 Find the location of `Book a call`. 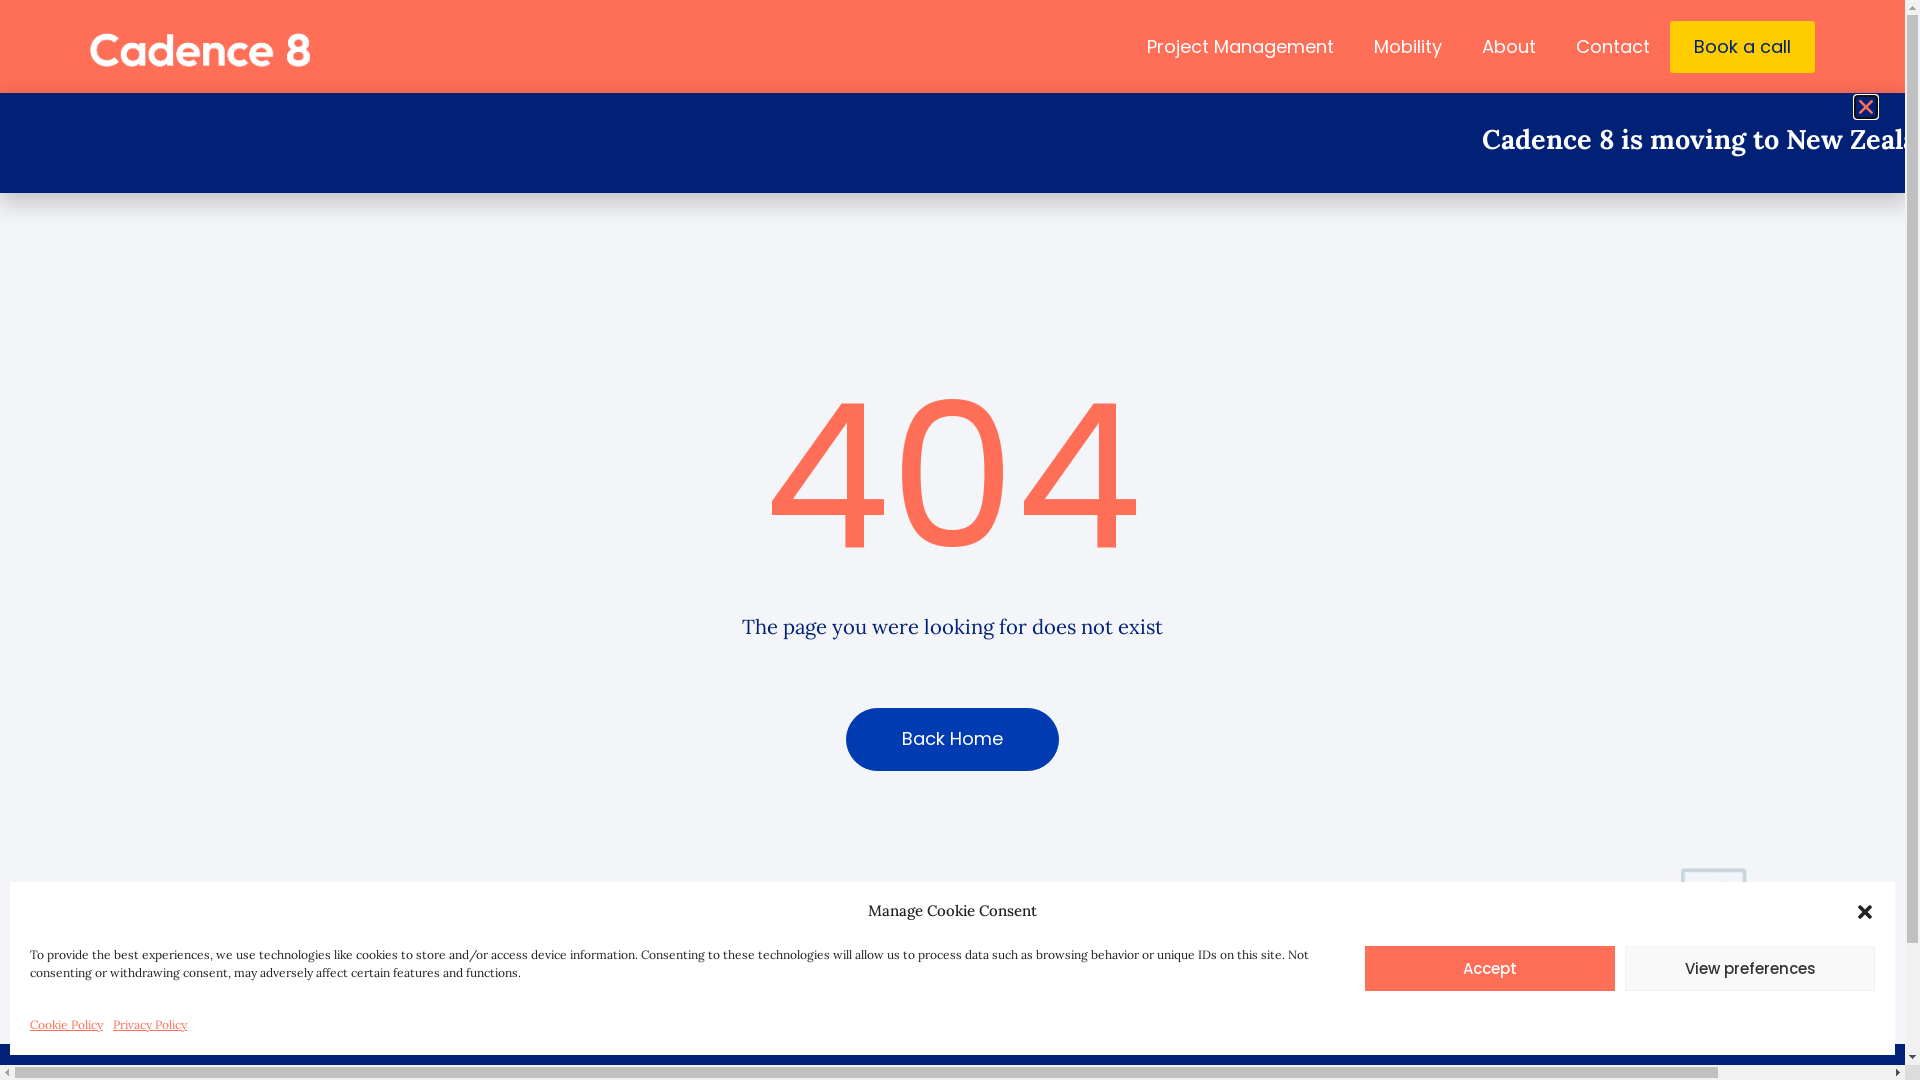

Book a call is located at coordinates (1742, 48).